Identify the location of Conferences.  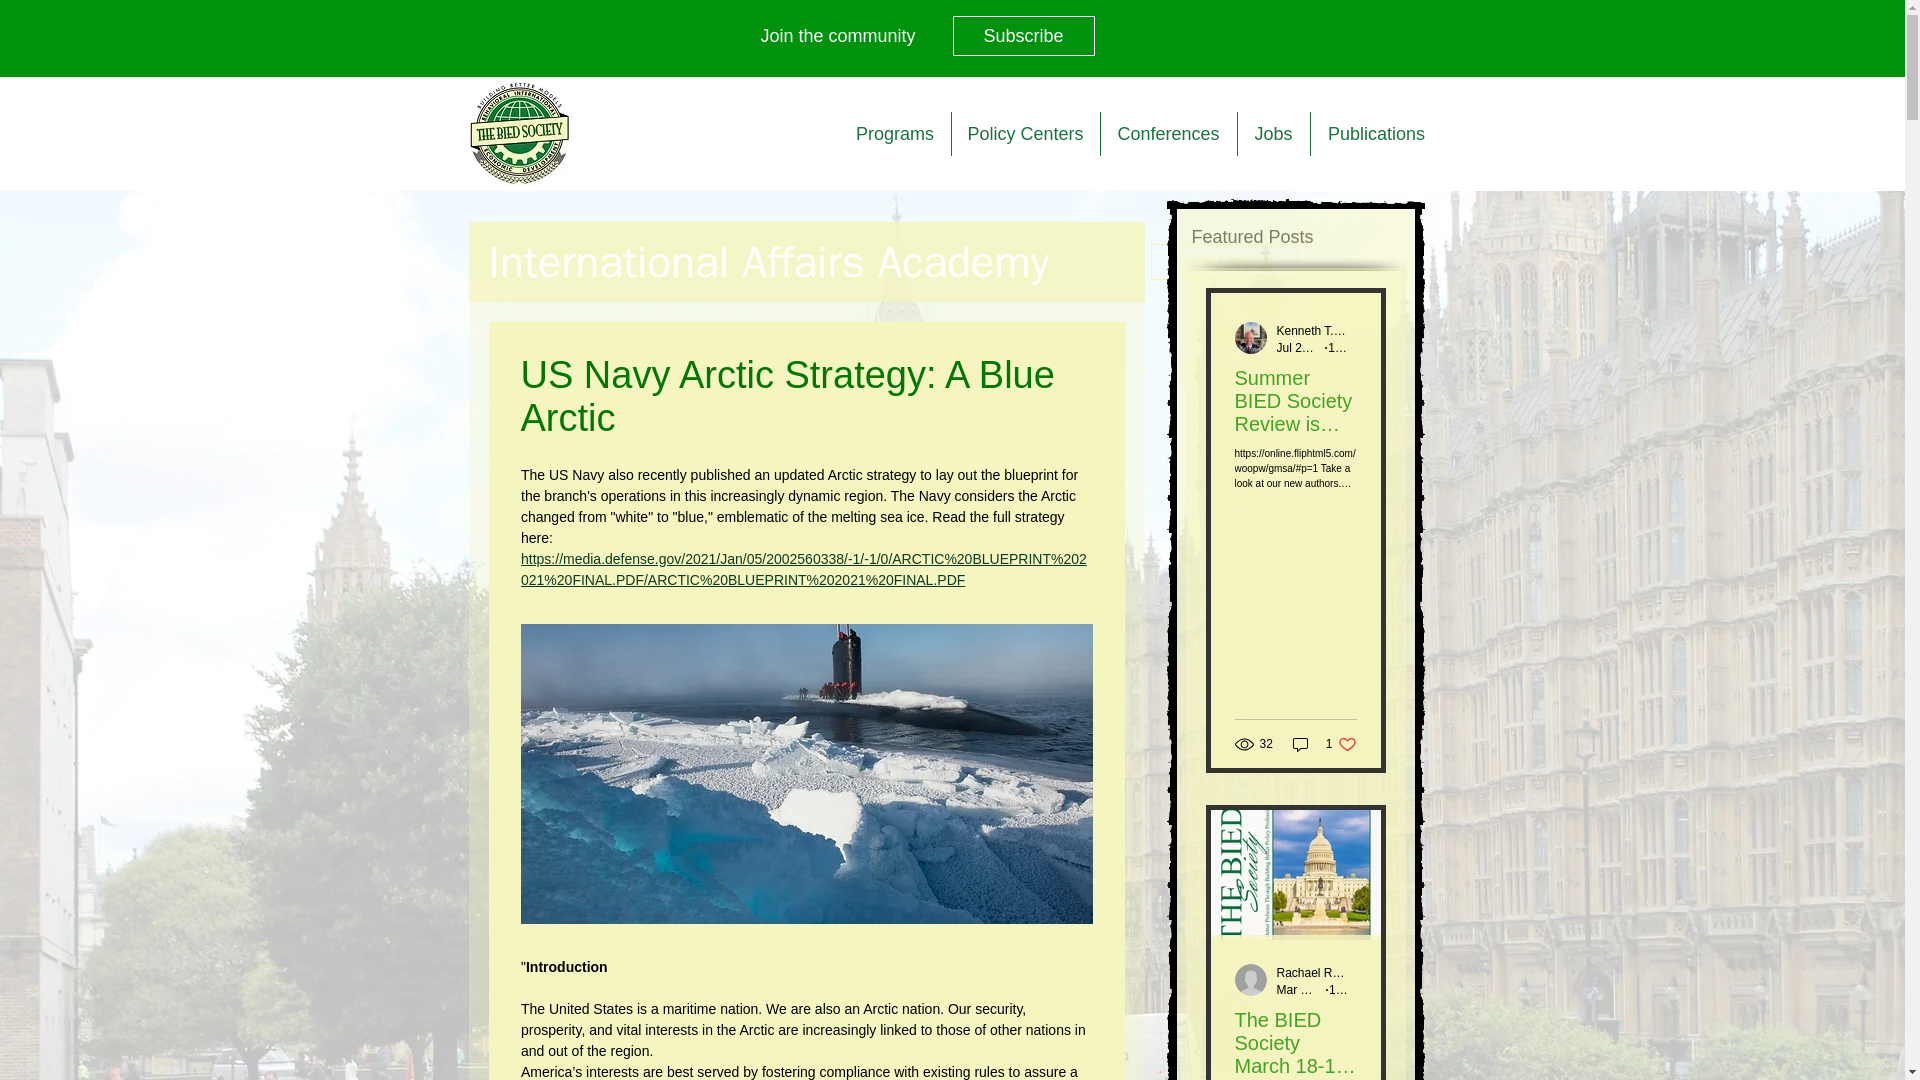
(1168, 134).